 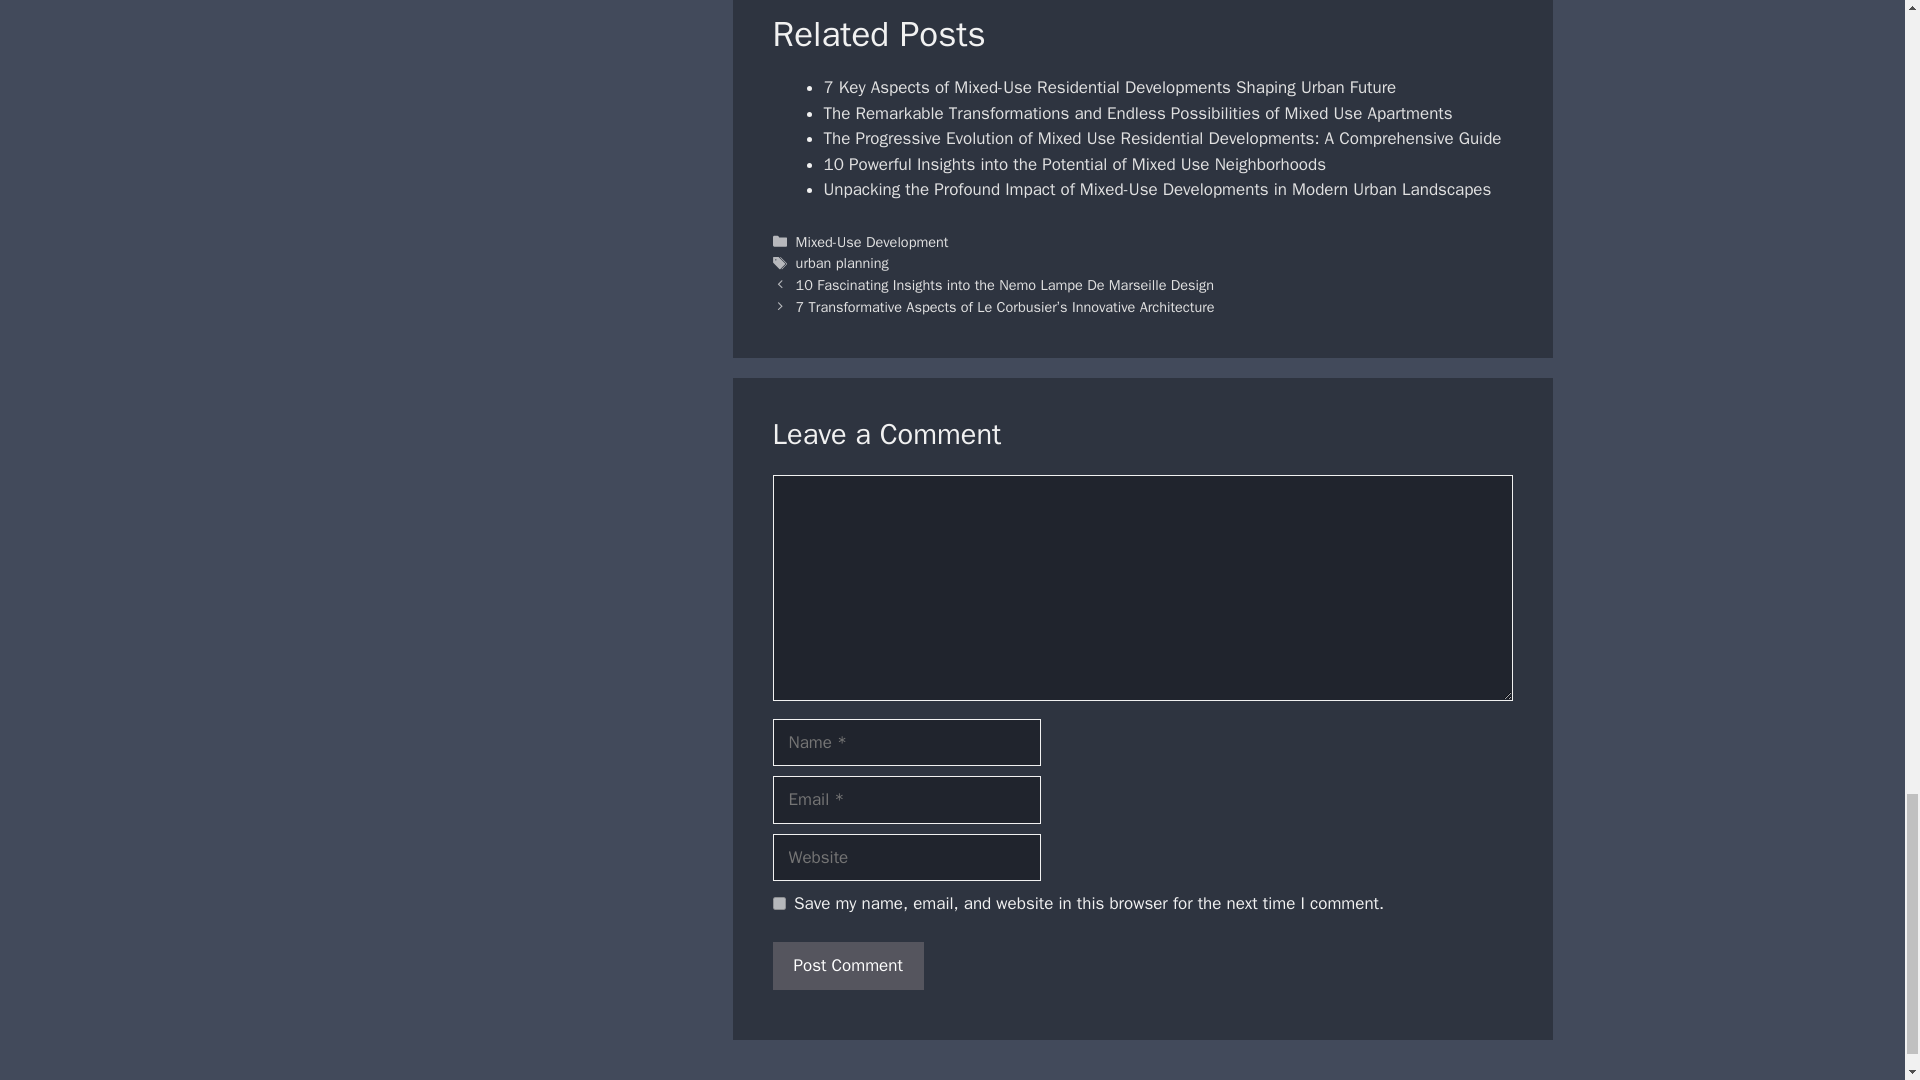 I want to click on Post Comment, so click(x=847, y=966).